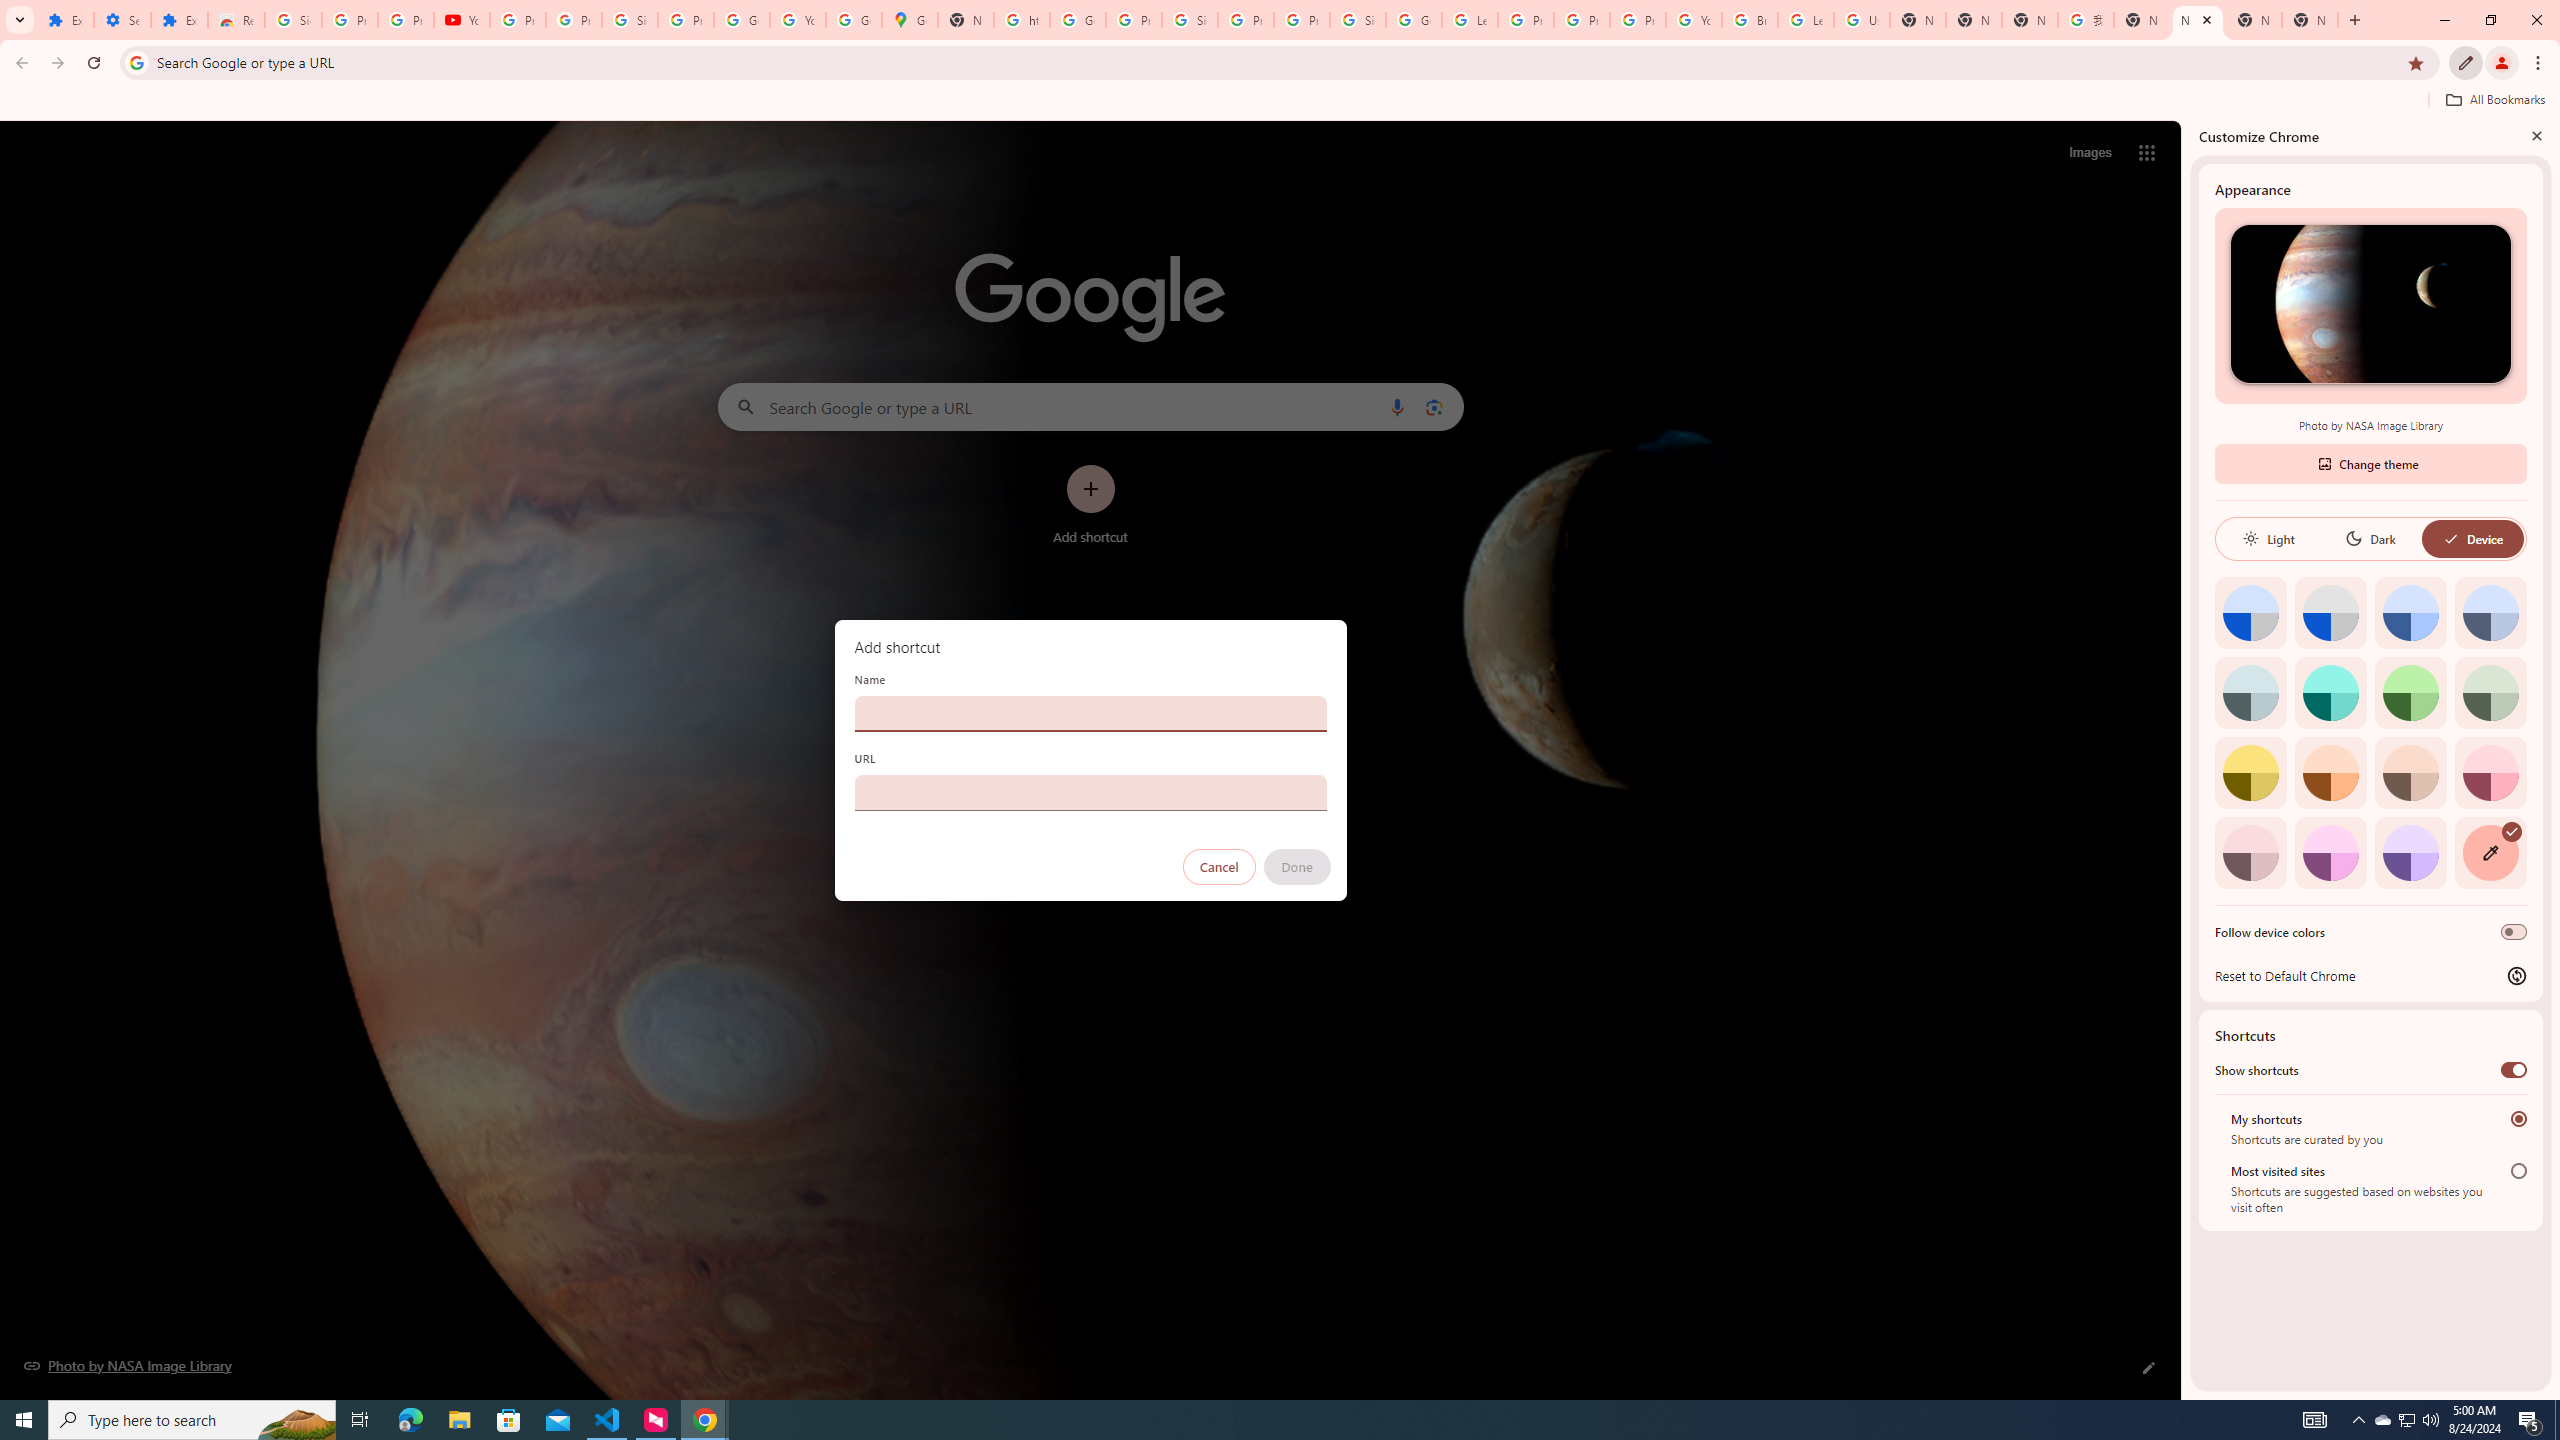  Describe the element at coordinates (293, 20) in the screenshot. I see `Sign in - Google Accounts` at that location.